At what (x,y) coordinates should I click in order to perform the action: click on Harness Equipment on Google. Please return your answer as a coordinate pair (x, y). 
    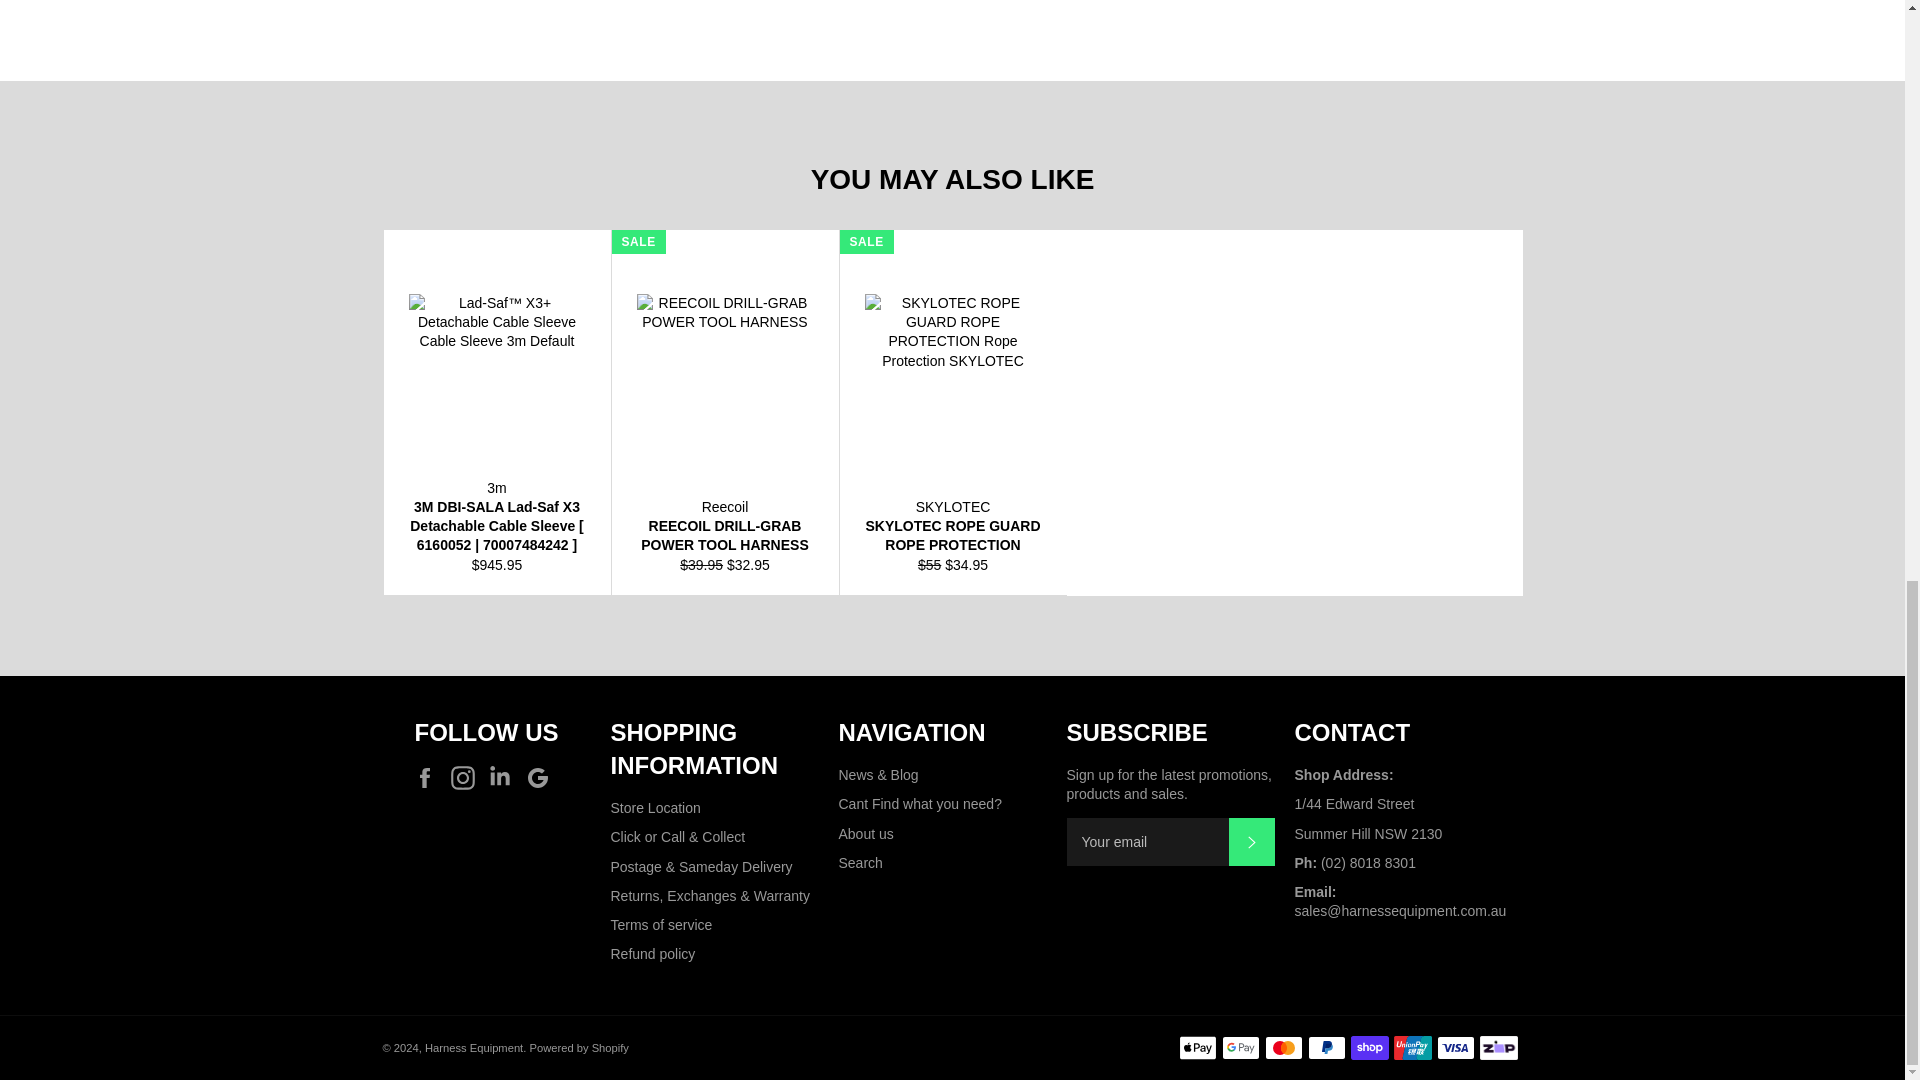
    Looking at the image, I should click on (543, 777).